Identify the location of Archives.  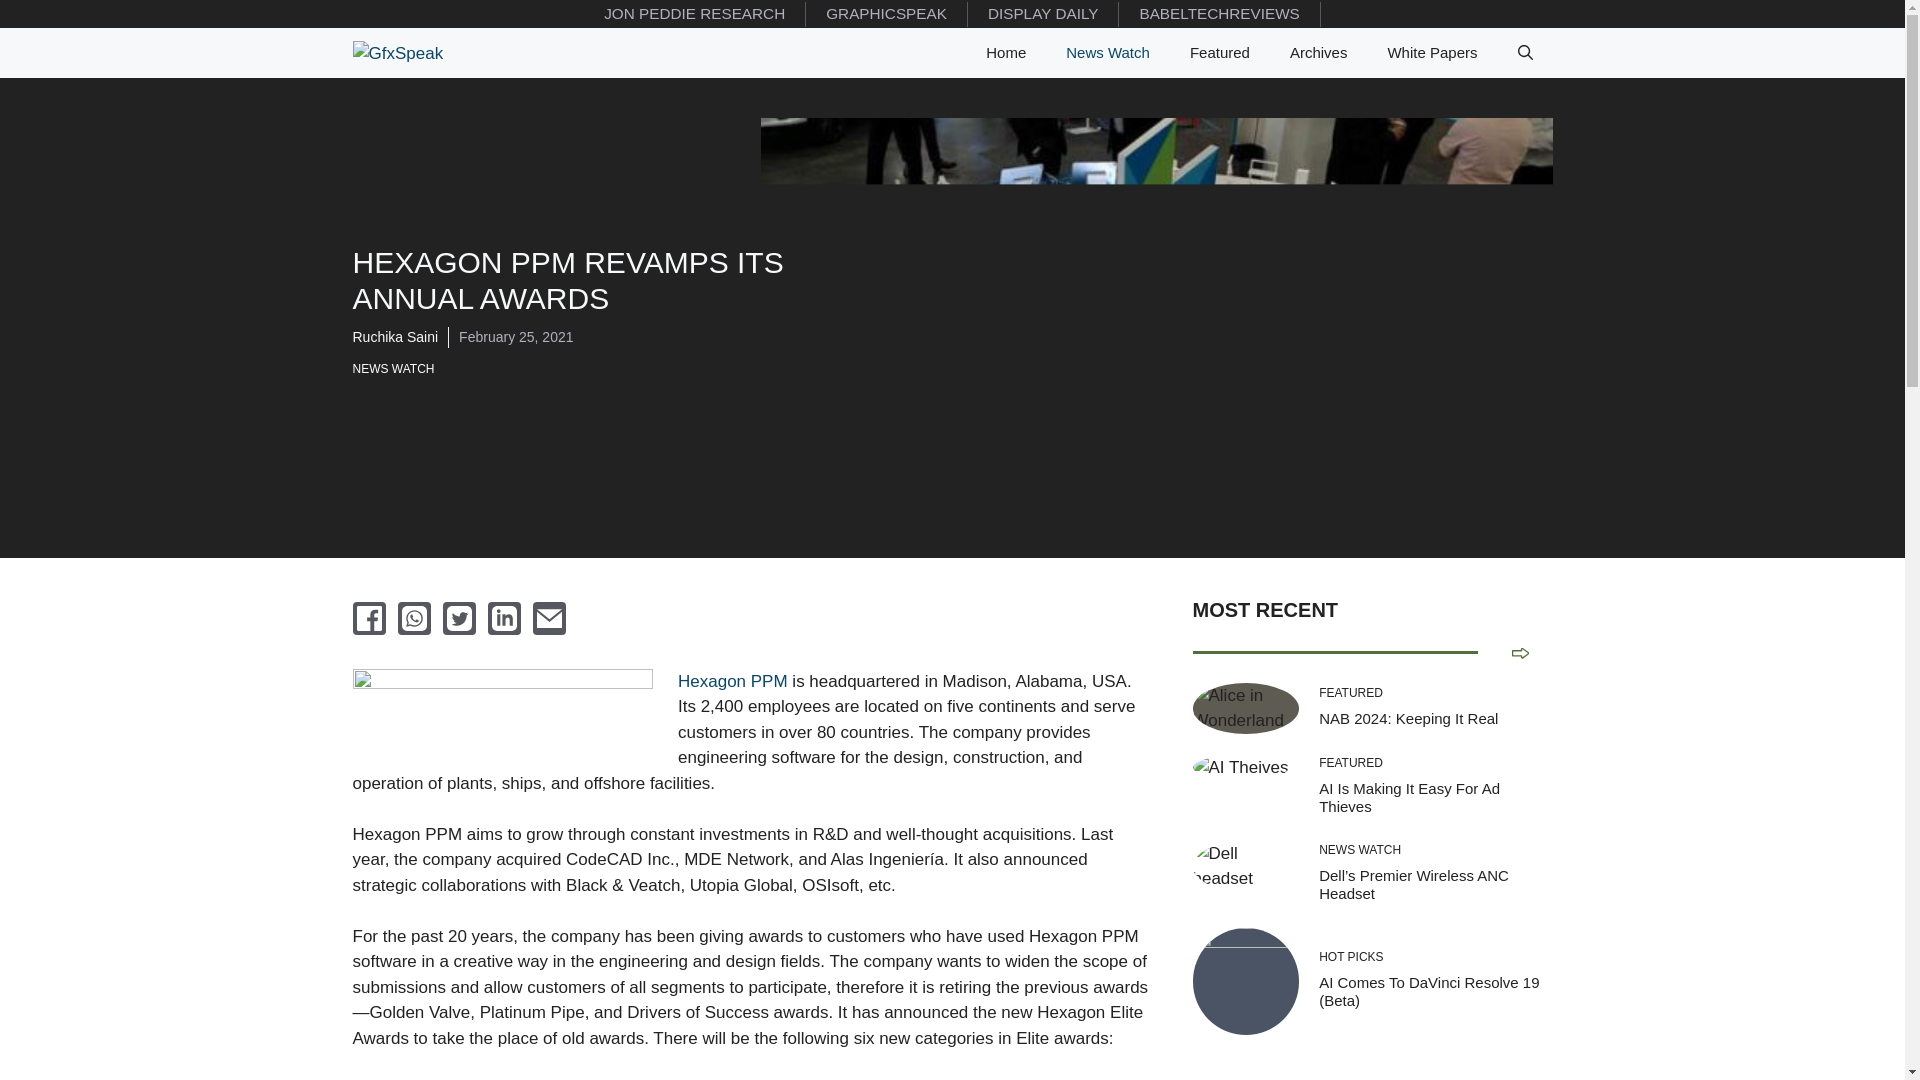
(1318, 52).